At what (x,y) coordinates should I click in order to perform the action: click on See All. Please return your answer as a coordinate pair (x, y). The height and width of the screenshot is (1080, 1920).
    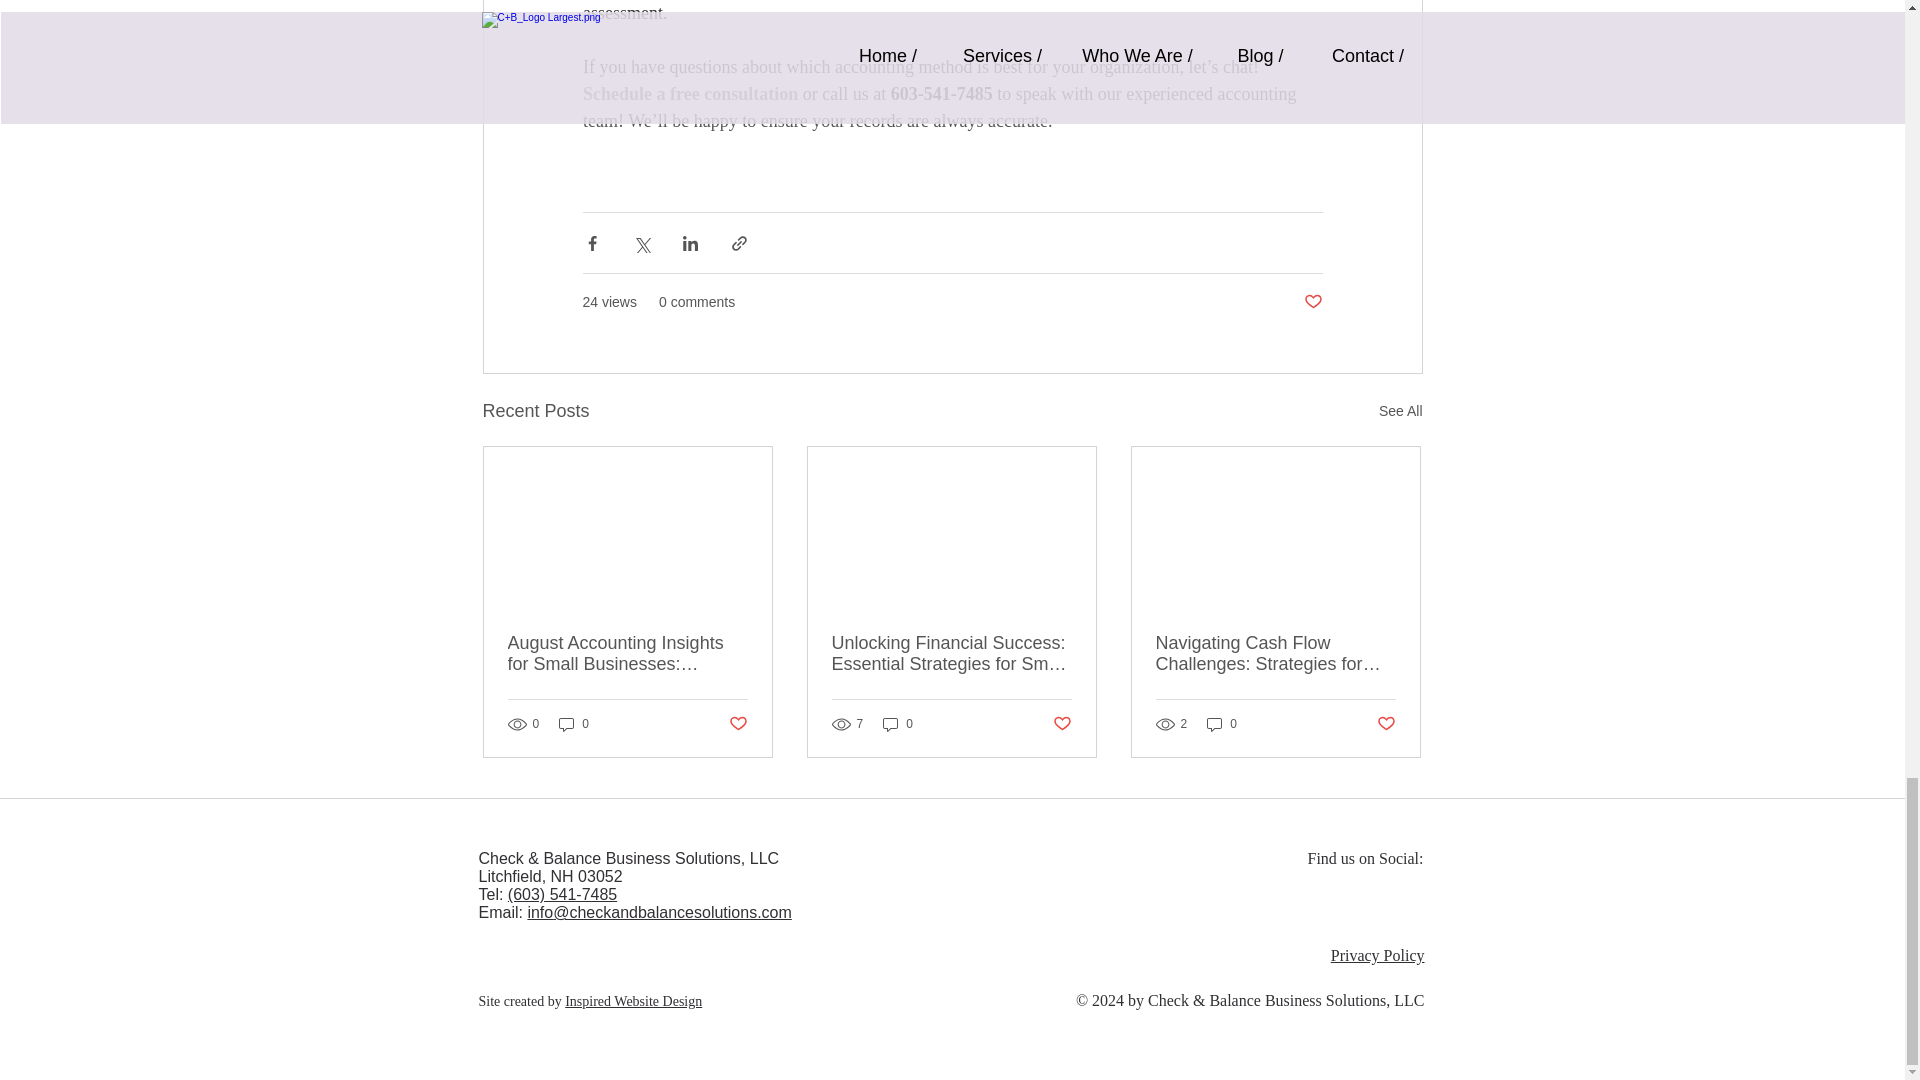
    Looking at the image, I should click on (1400, 411).